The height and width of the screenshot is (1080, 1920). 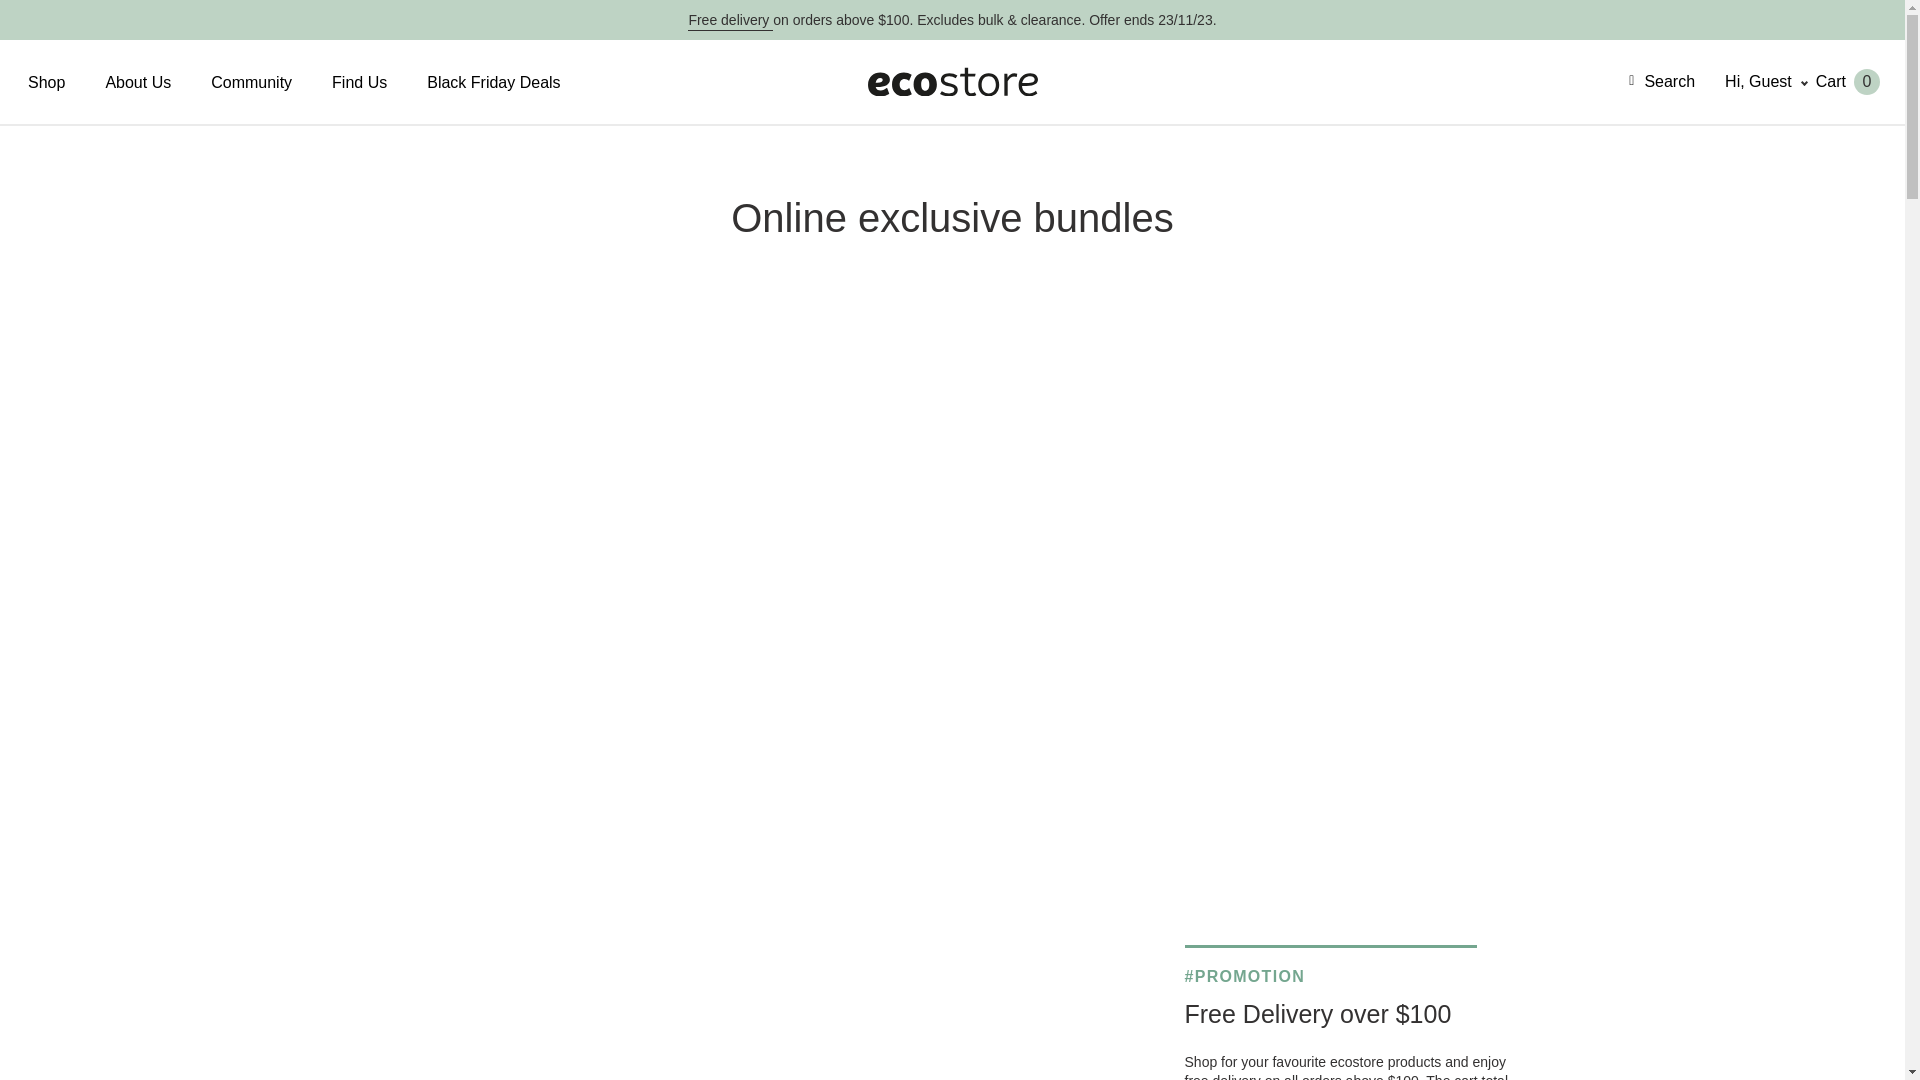 What do you see at coordinates (46, 82) in the screenshot?
I see `Shop` at bounding box center [46, 82].